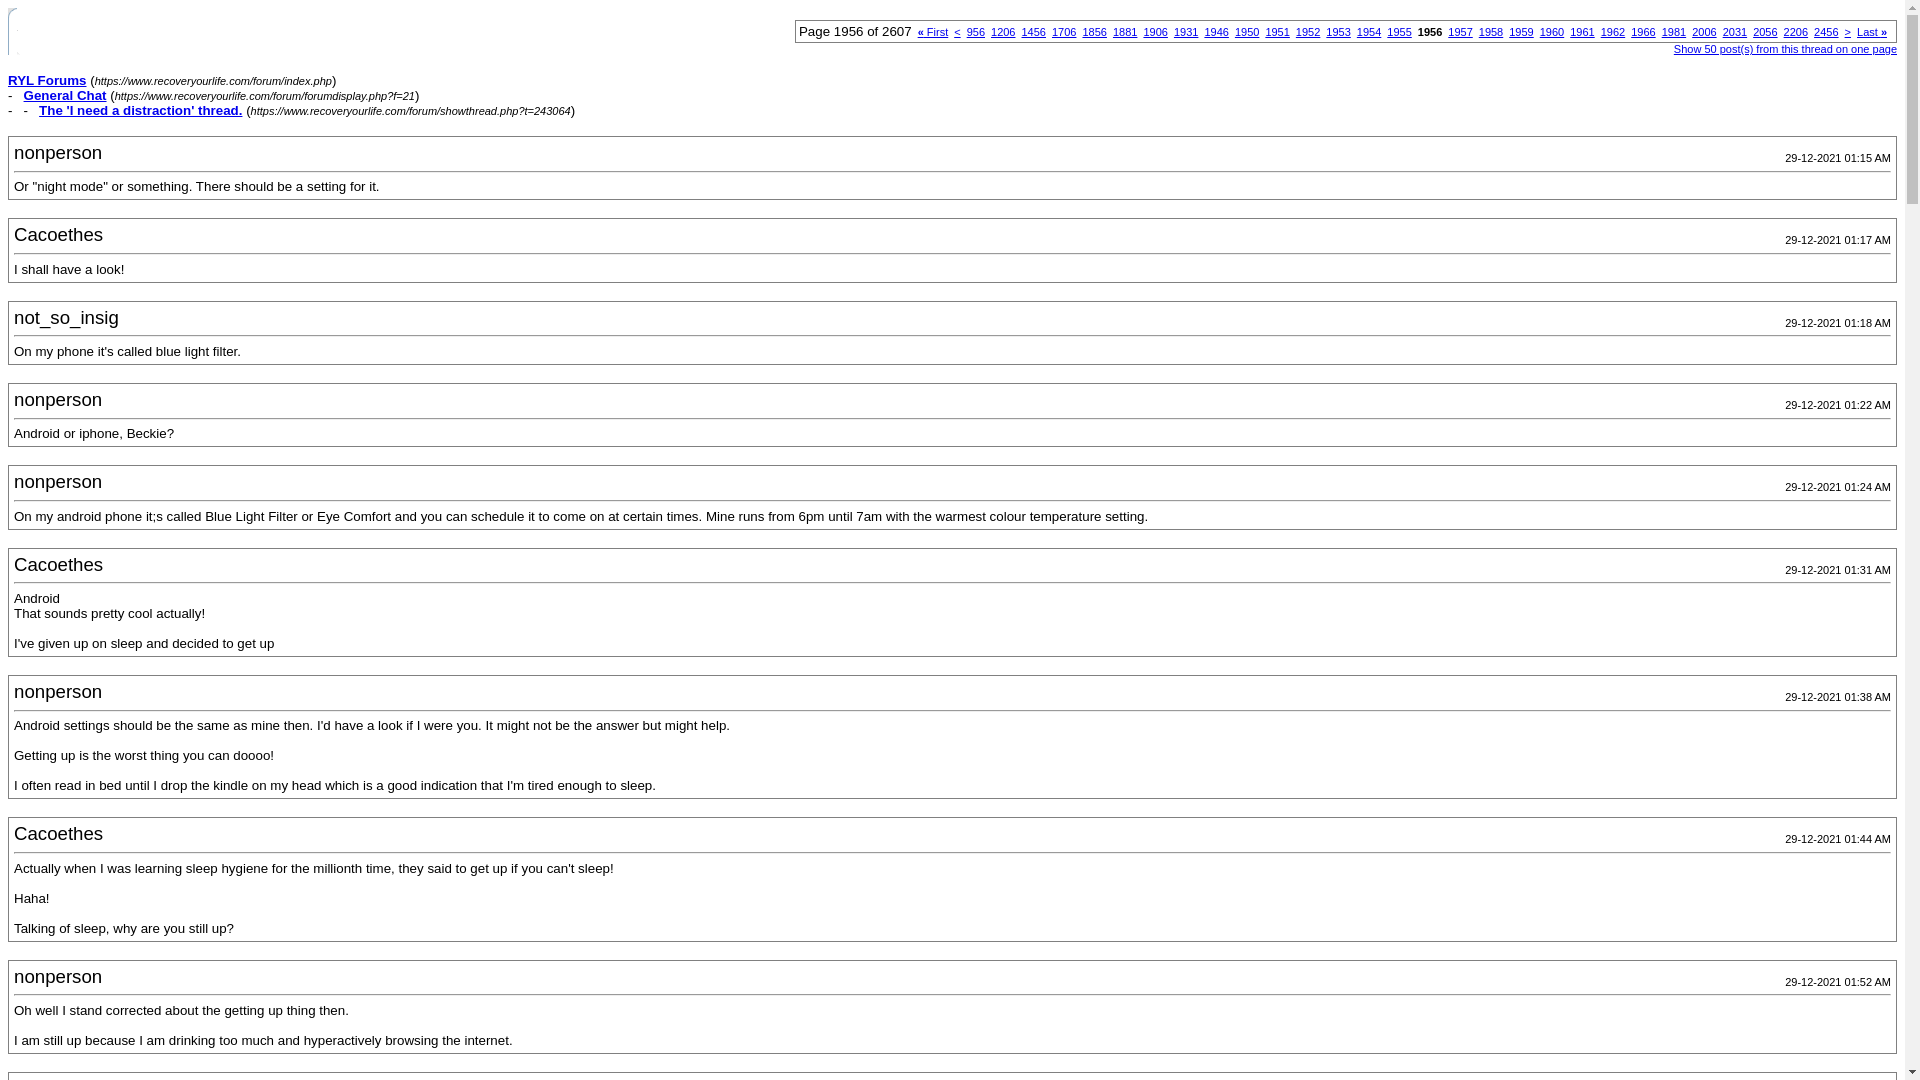 The height and width of the screenshot is (1080, 1920). What do you see at coordinates (46, 80) in the screenshot?
I see `RYL Forums` at bounding box center [46, 80].